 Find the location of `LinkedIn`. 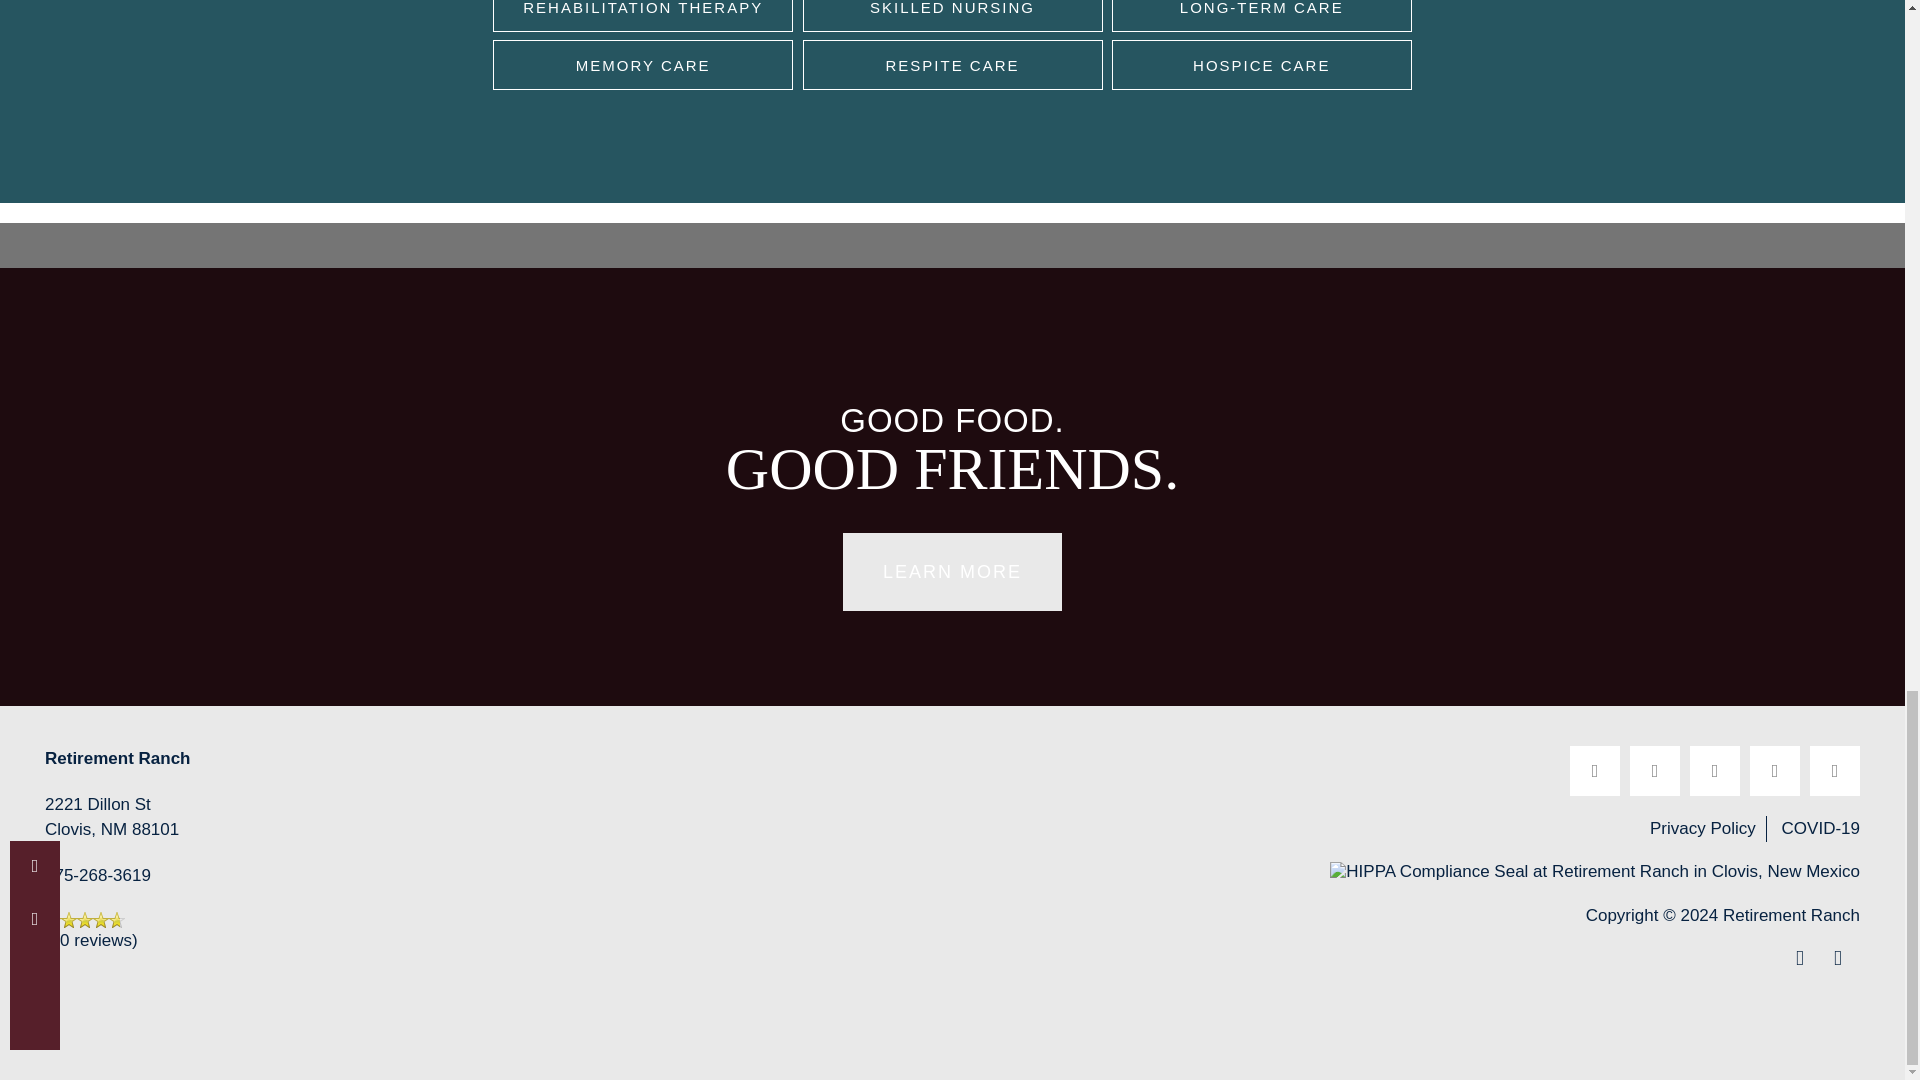

LinkedIn is located at coordinates (1714, 770).